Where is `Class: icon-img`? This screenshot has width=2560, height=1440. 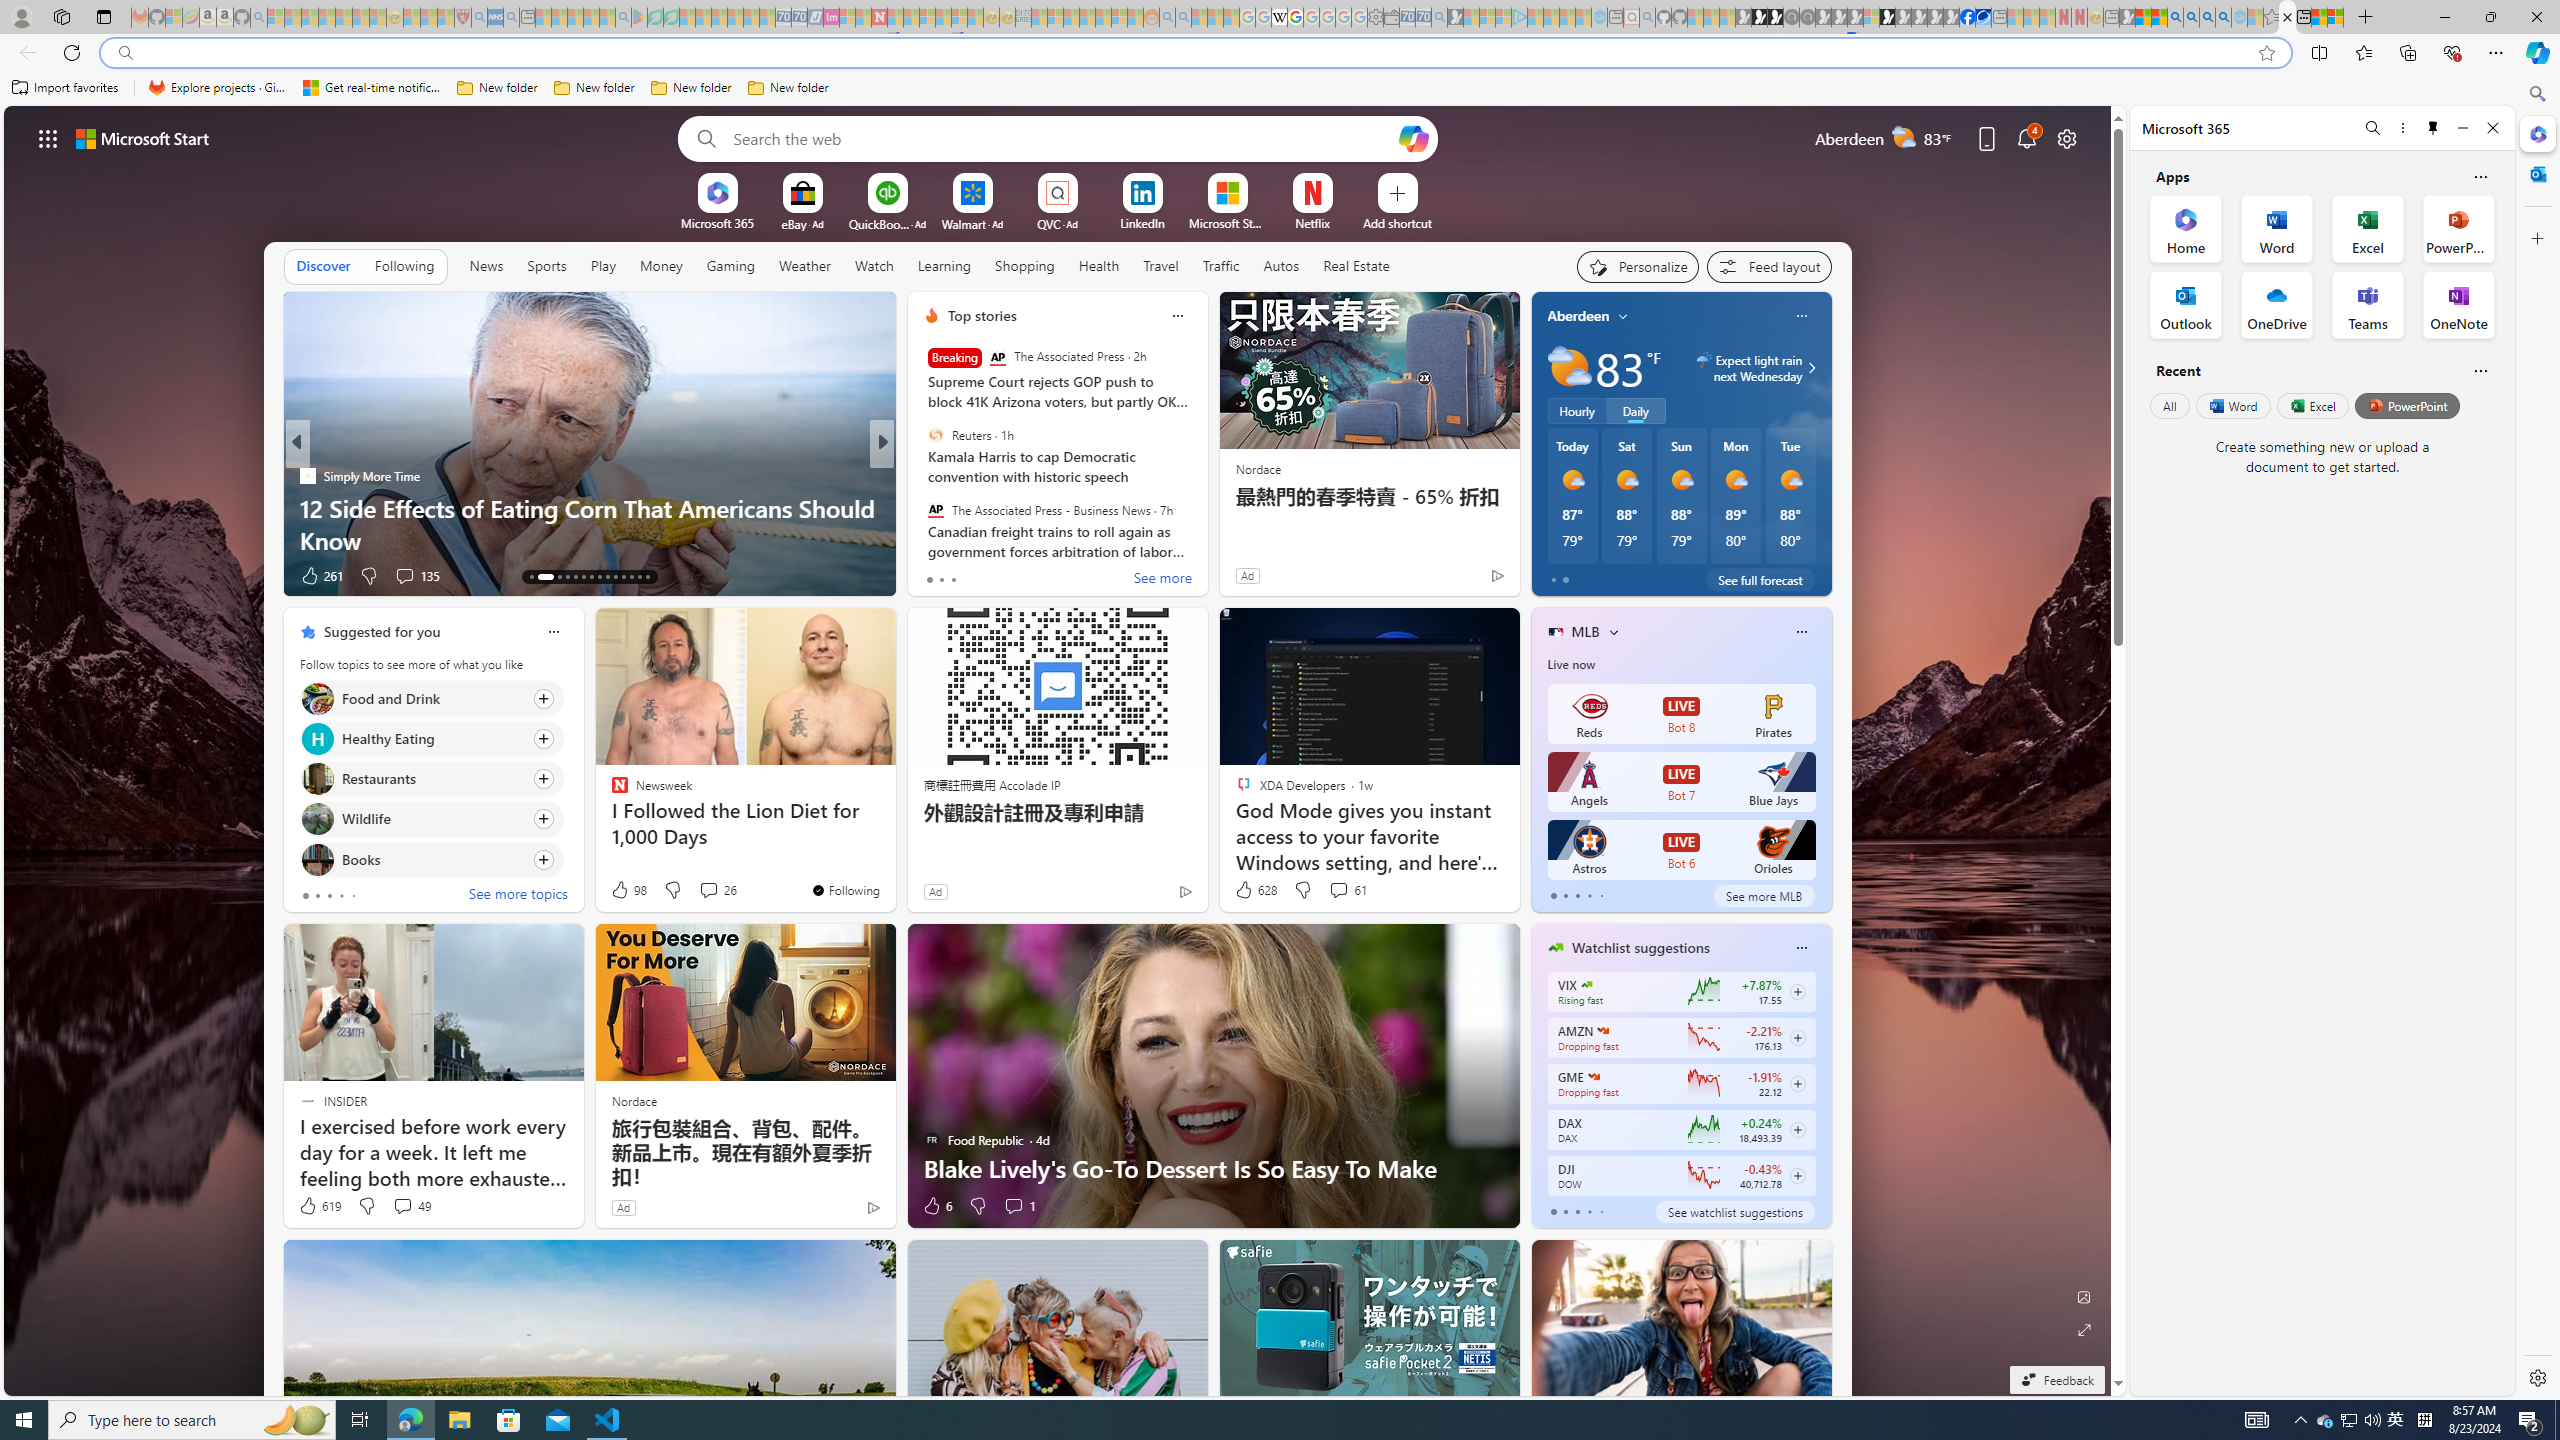
Class: icon-img is located at coordinates (1800, 948).